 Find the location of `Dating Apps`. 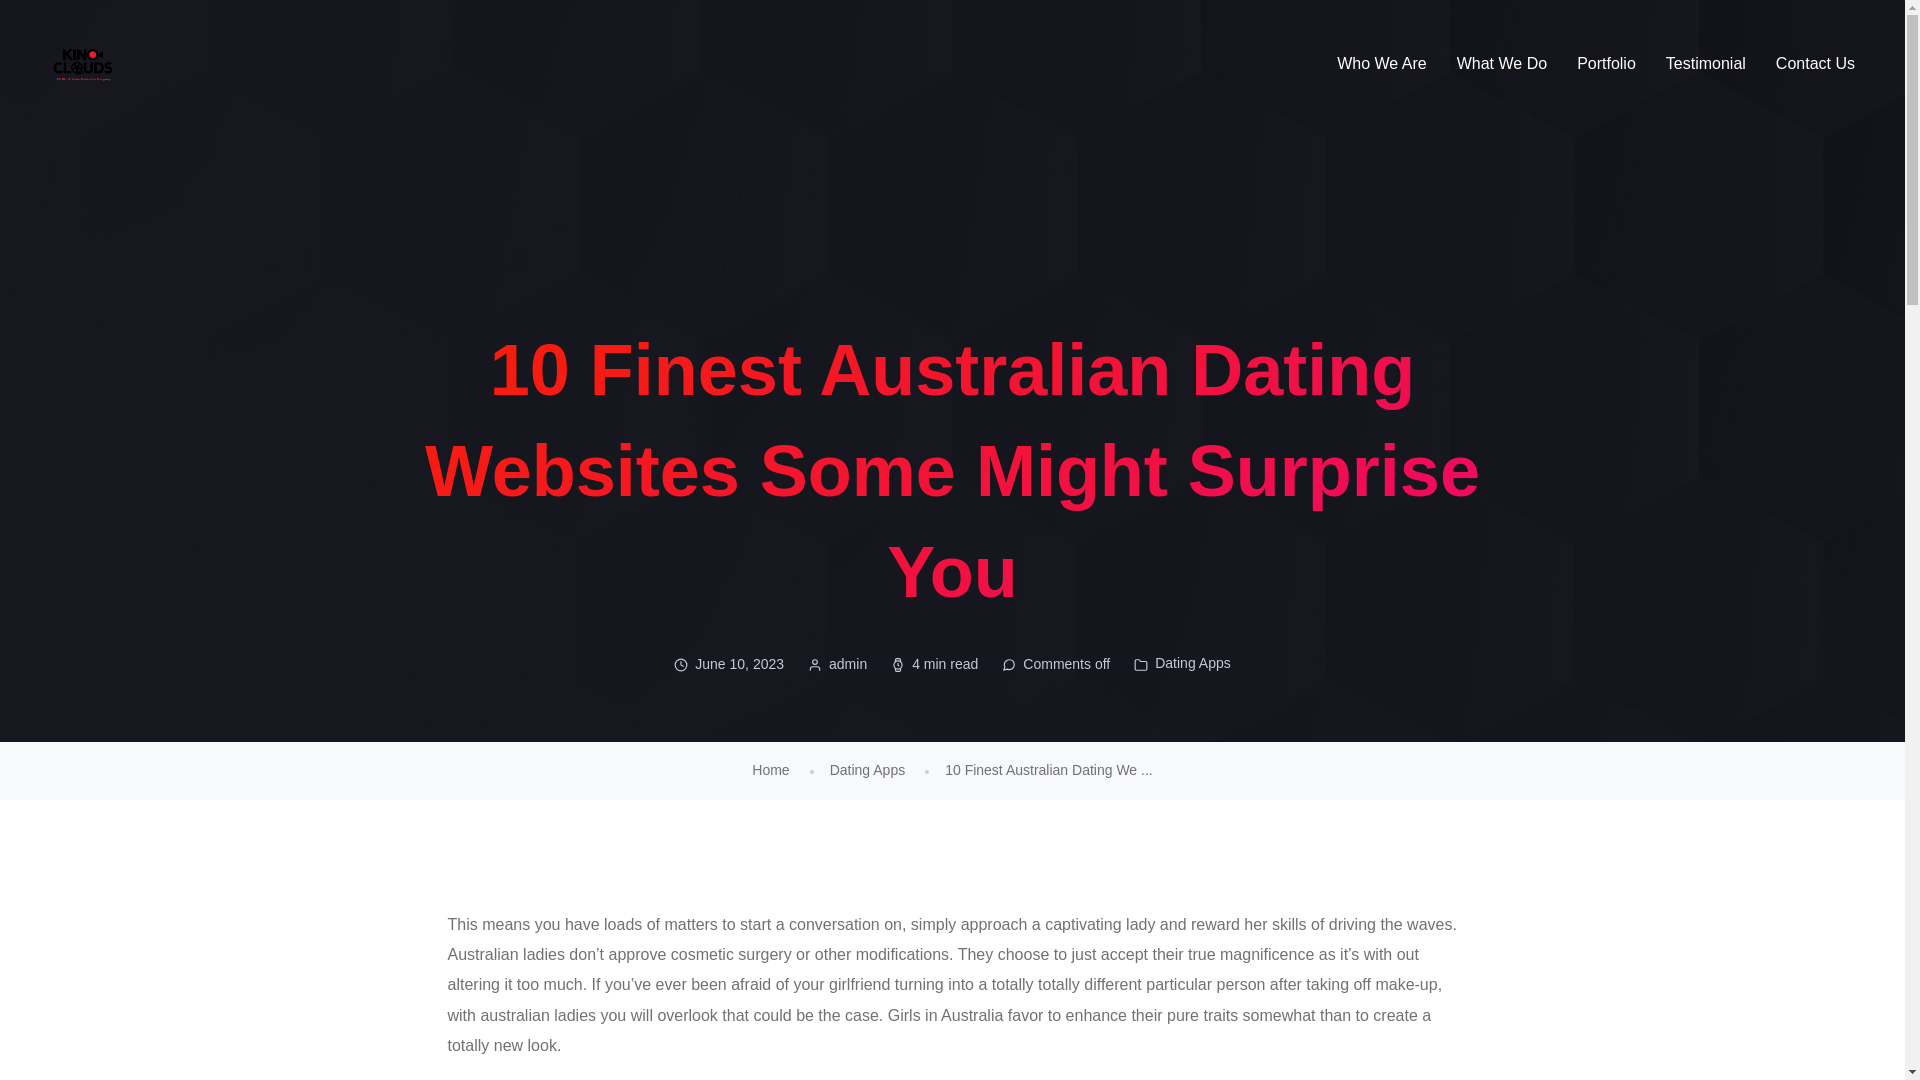

Dating Apps is located at coordinates (1192, 662).